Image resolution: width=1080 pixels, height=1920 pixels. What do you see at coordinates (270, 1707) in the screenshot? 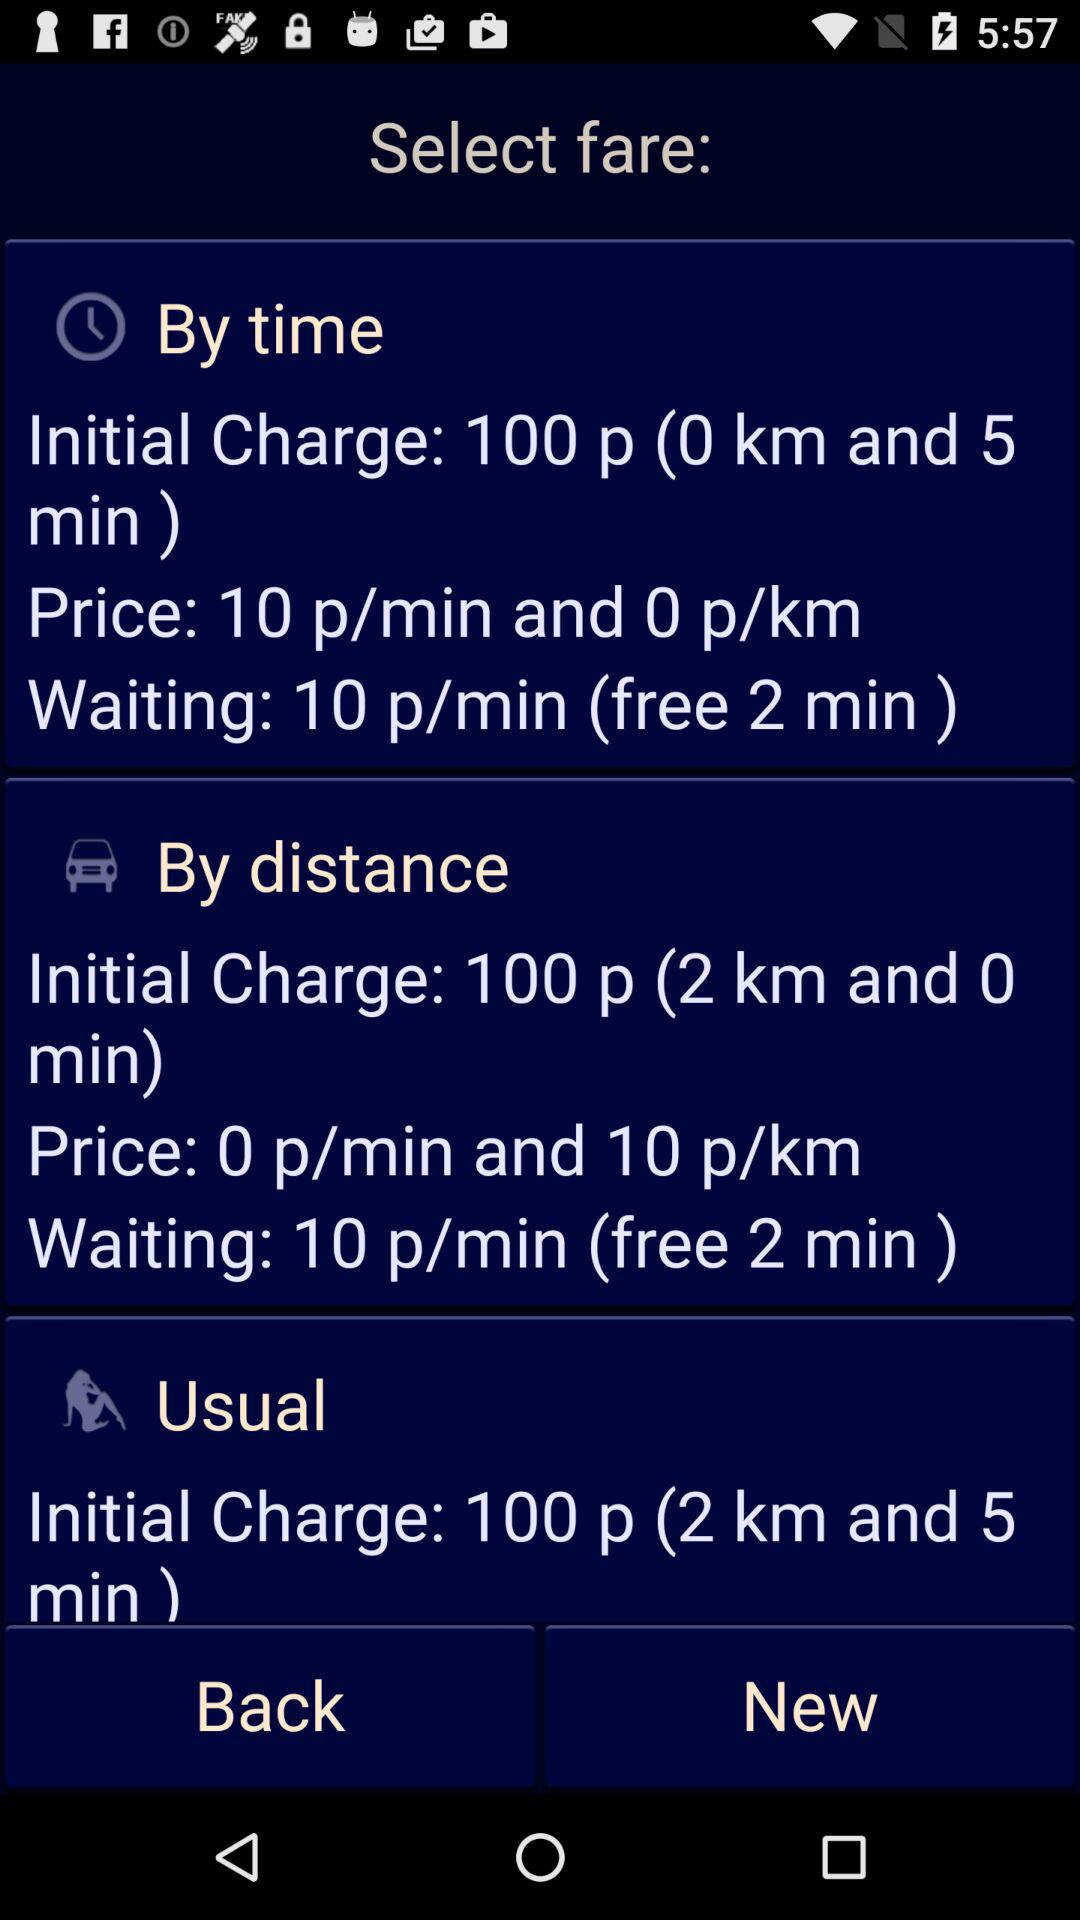
I see `open icon at the bottom left corner` at bounding box center [270, 1707].